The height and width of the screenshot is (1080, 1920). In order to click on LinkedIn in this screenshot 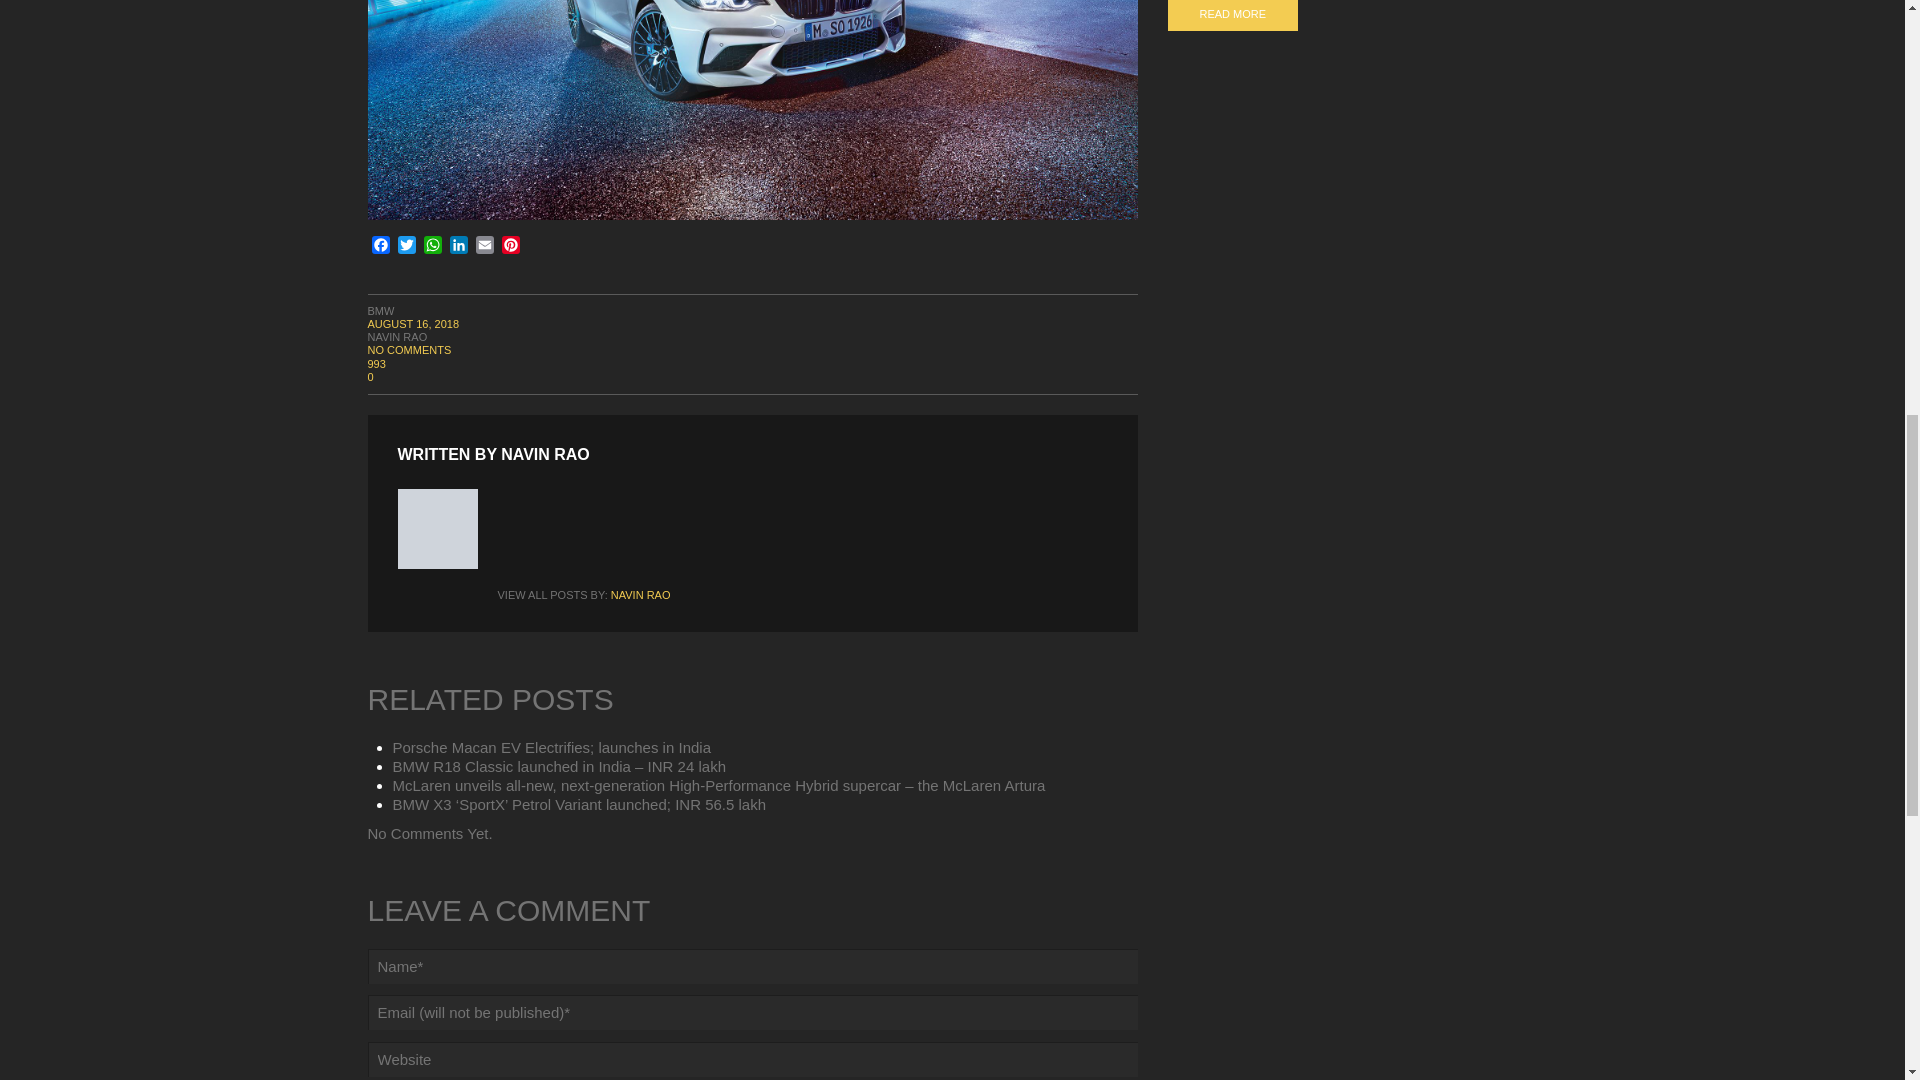, I will do `click(458, 247)`.